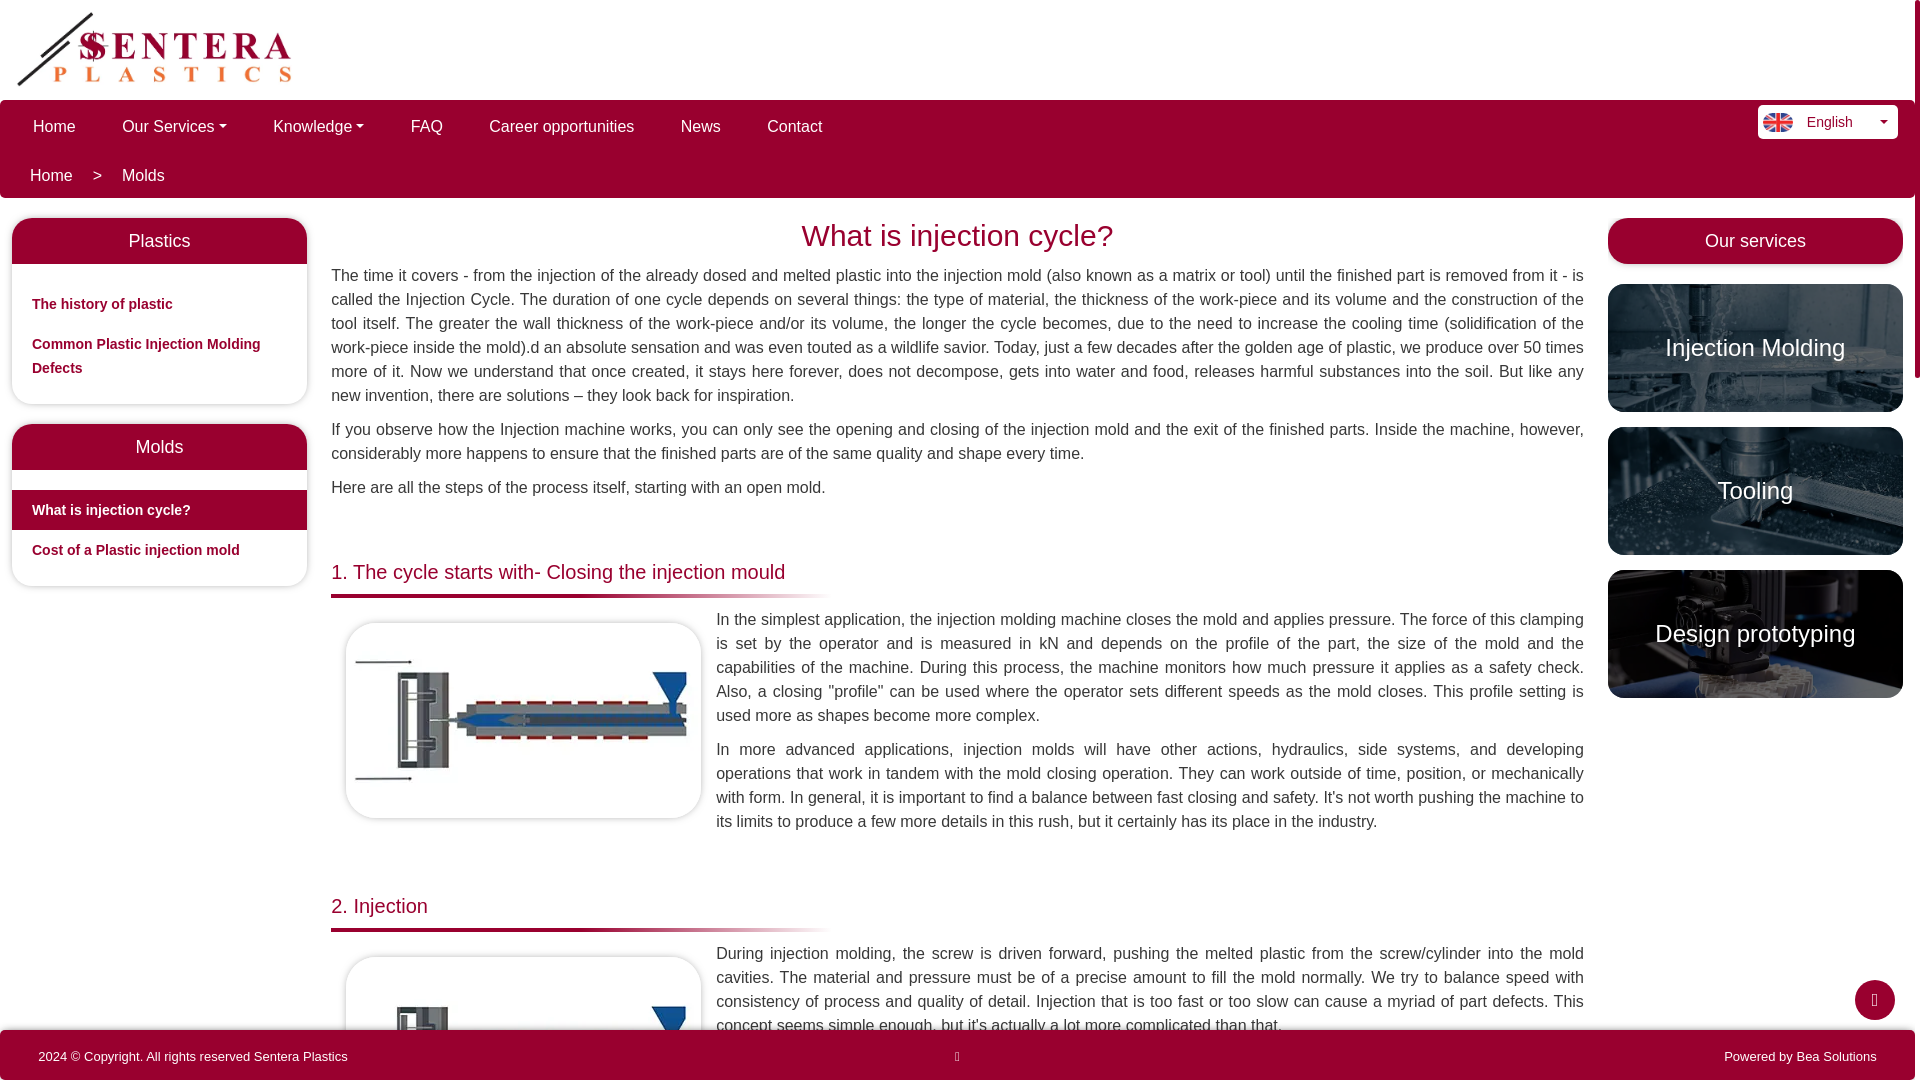 This screenshot has height=1080, width=1920. Describe the element at coordinates (794, 126) in the screenshot. I see `Contact` at that location.